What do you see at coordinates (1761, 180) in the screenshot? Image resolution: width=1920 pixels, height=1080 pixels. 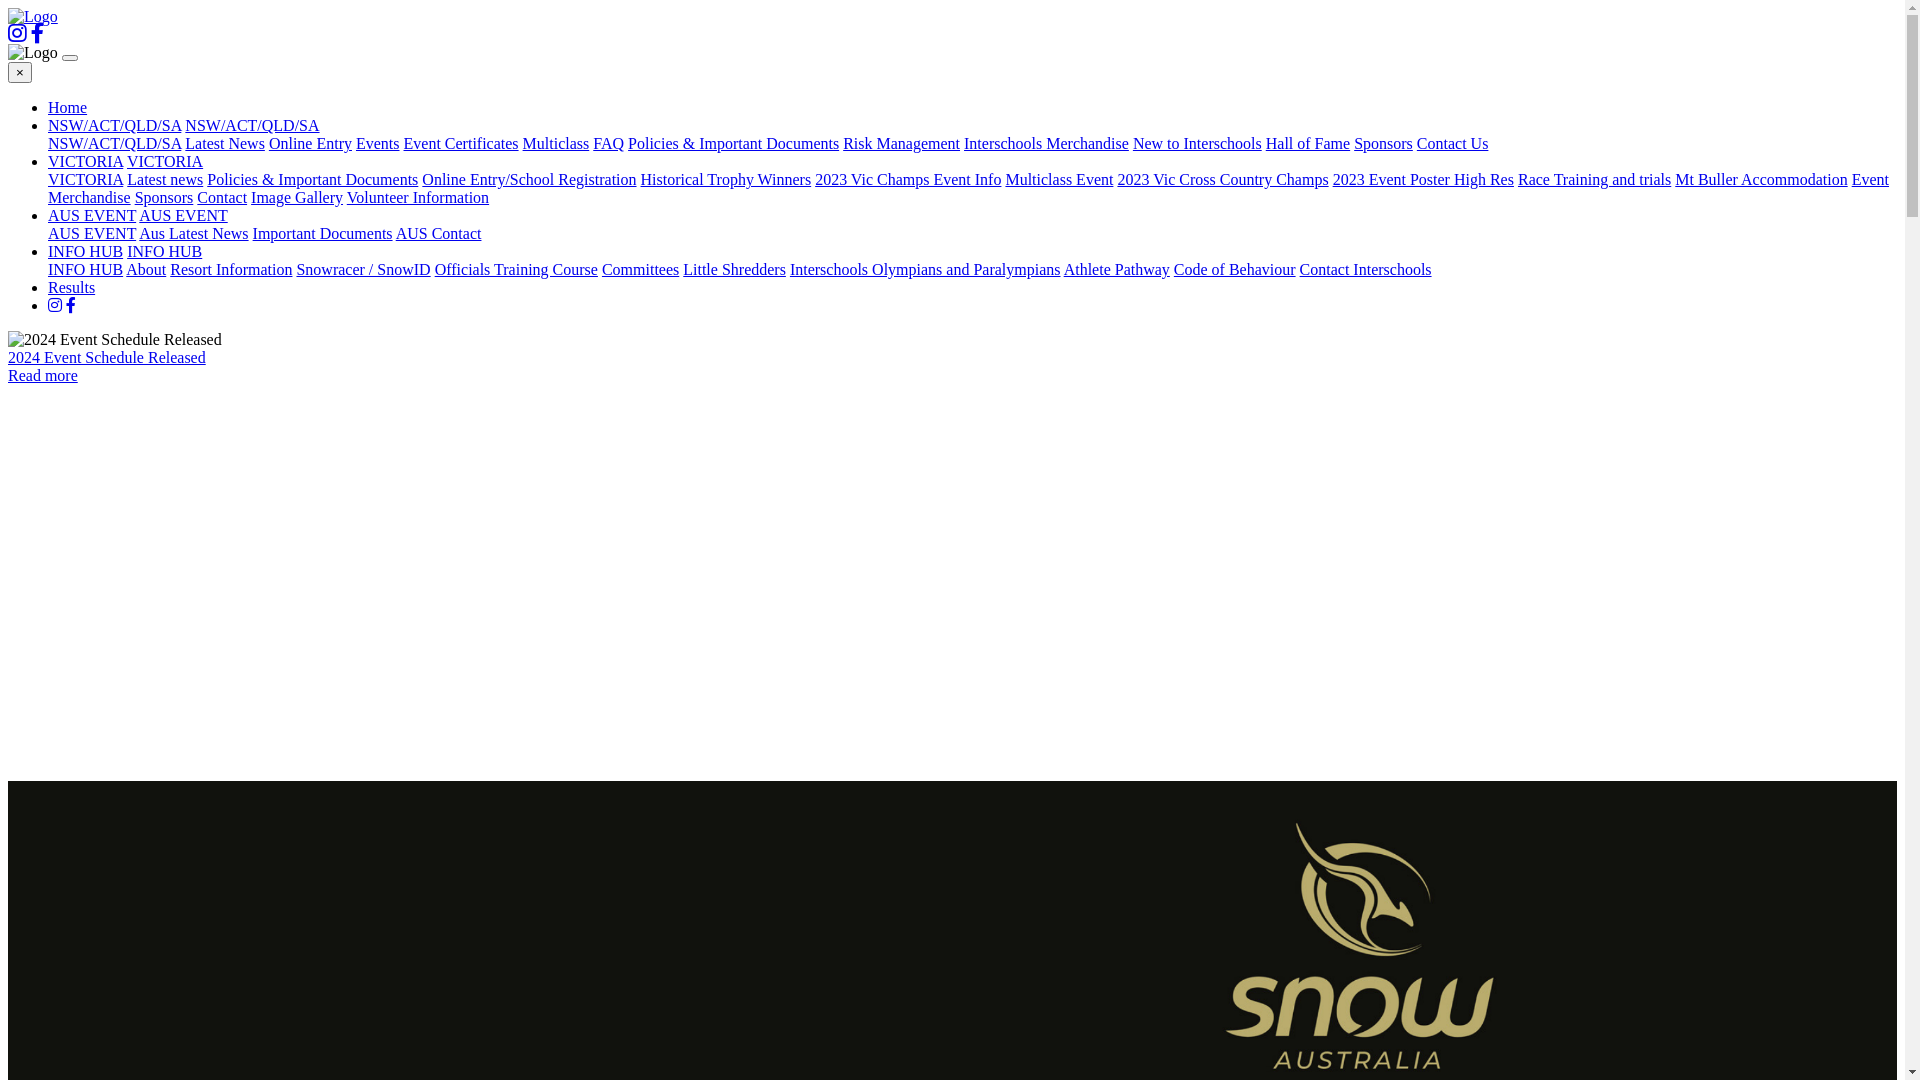 I see `Mt Buller Accommodation` at bounding box center [1761, 180].